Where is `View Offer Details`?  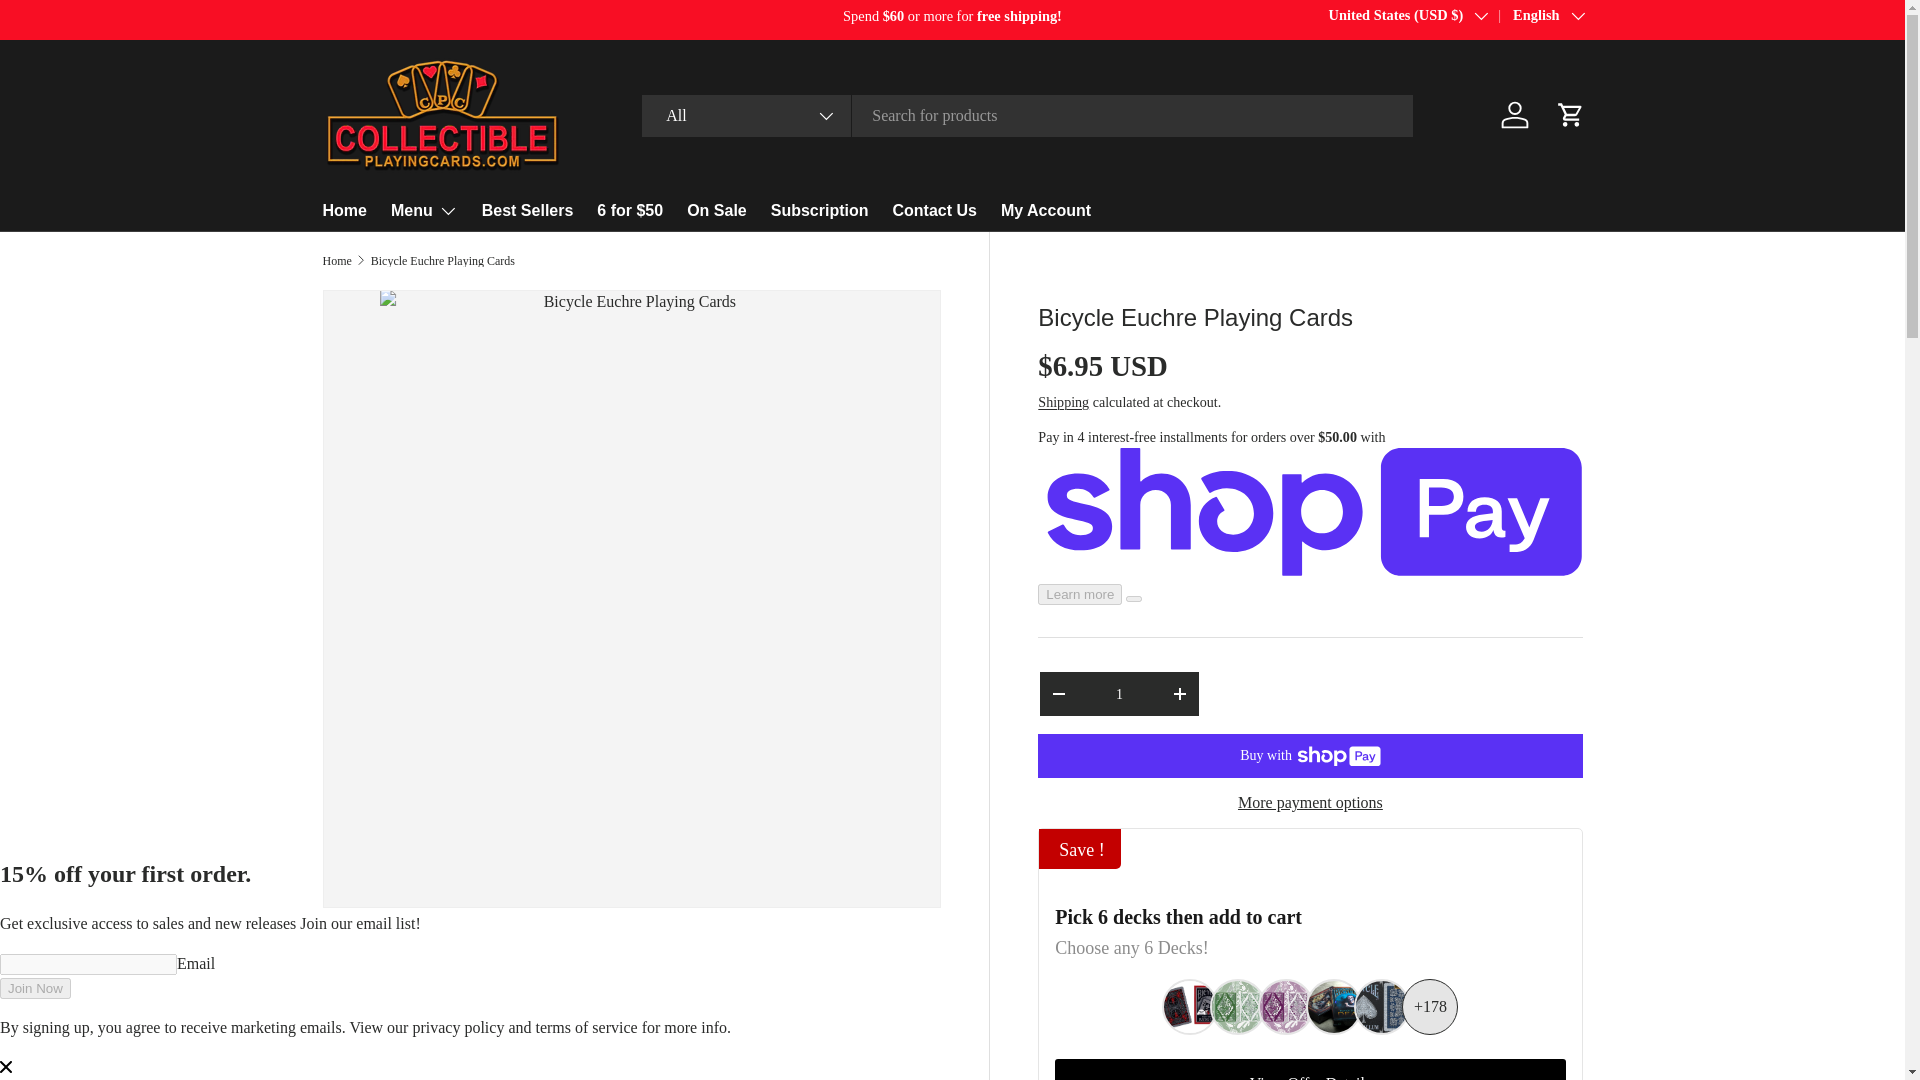 View Offer Details is located at coordinates (1309, 1070).